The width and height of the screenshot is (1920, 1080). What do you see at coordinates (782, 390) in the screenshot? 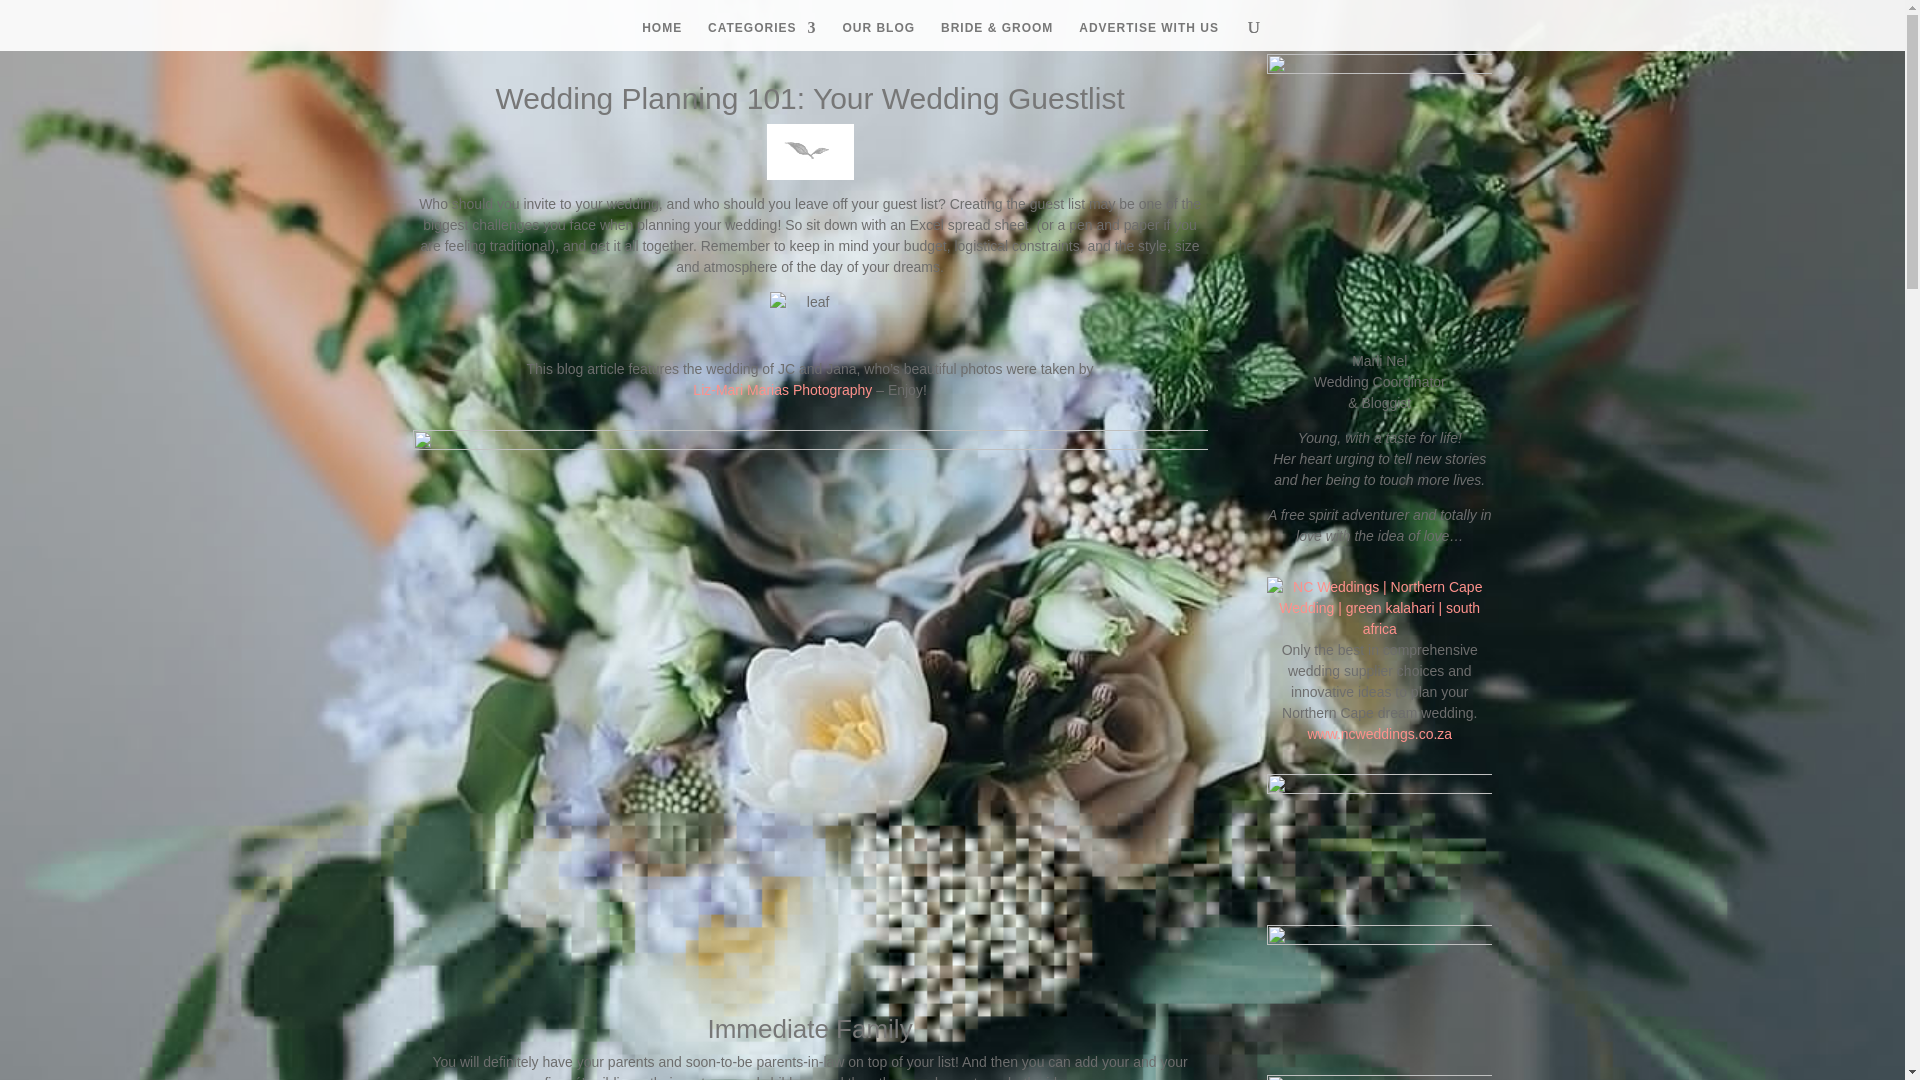
I see `Liz-Mari Marias Photography` at bounding box center [782, 390].